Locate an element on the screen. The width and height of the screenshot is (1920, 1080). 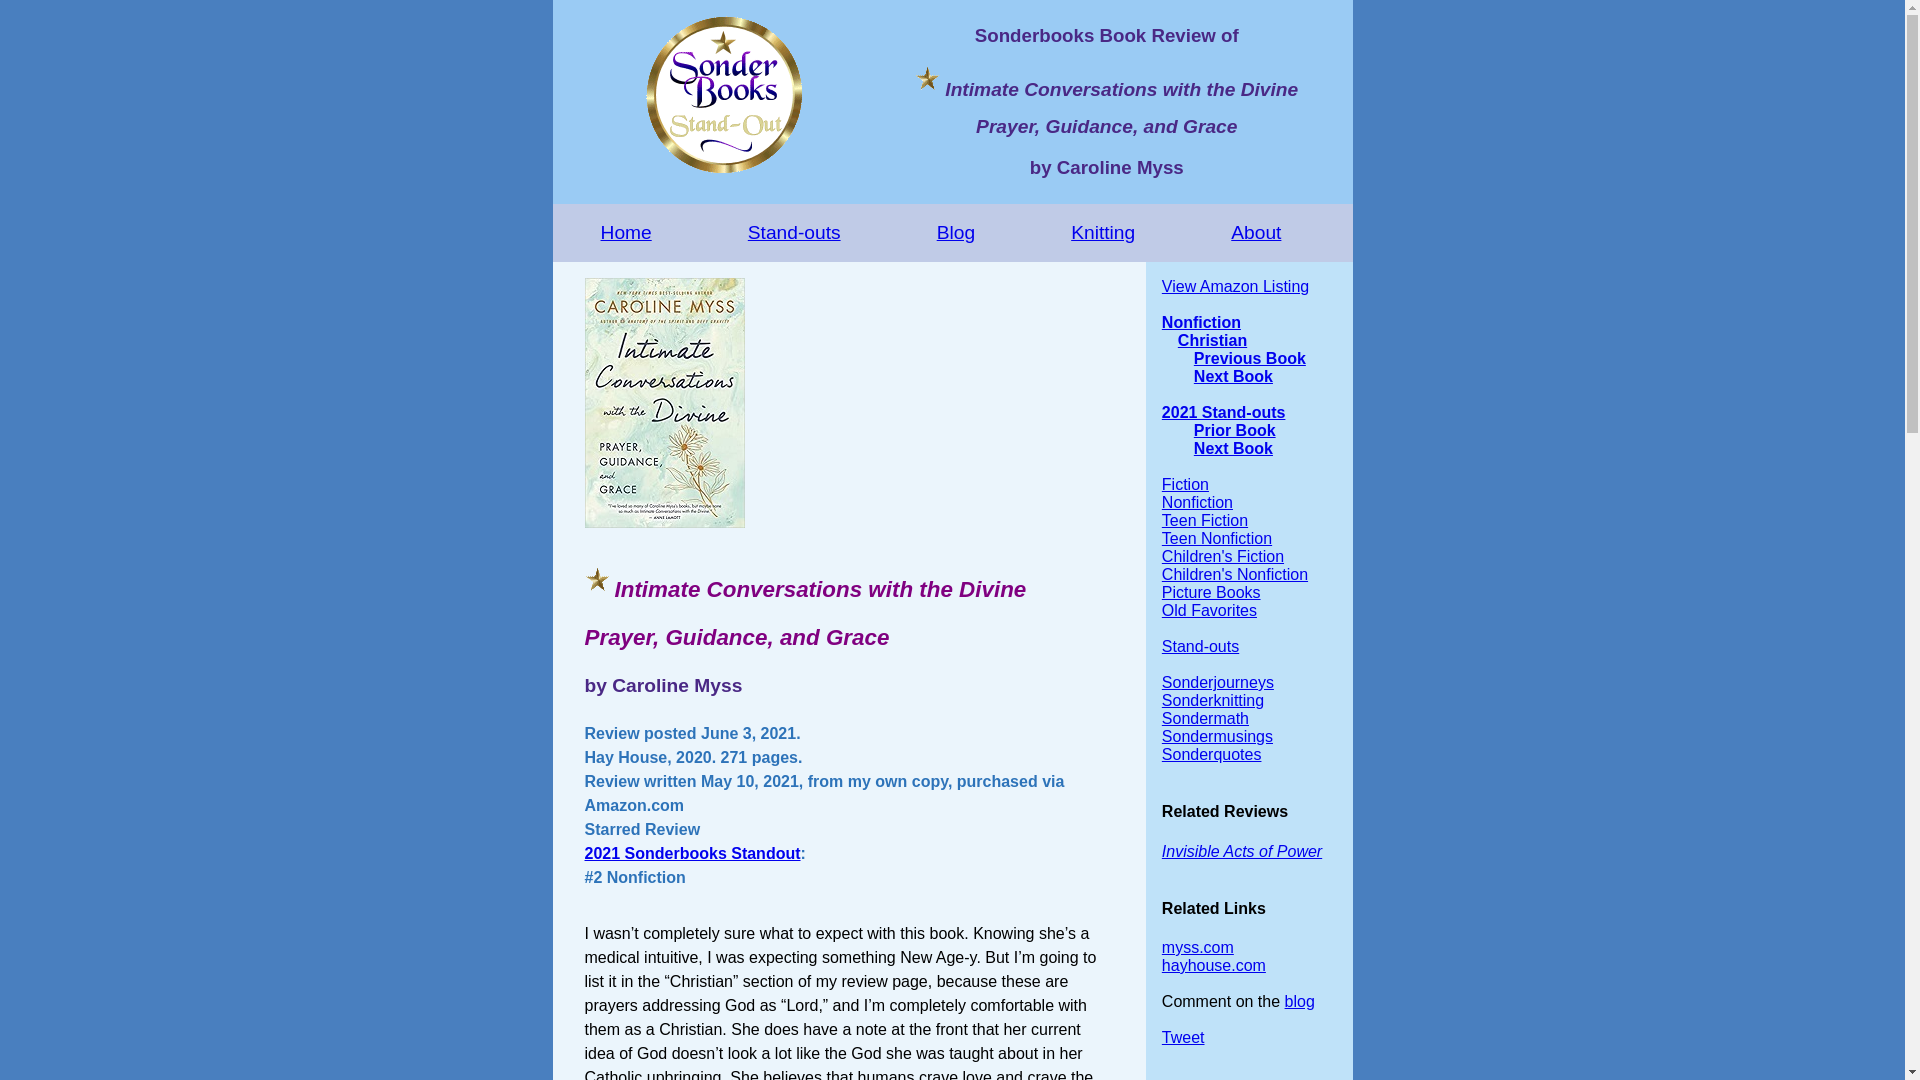
myss.com is located at coordinates (1198, 946).